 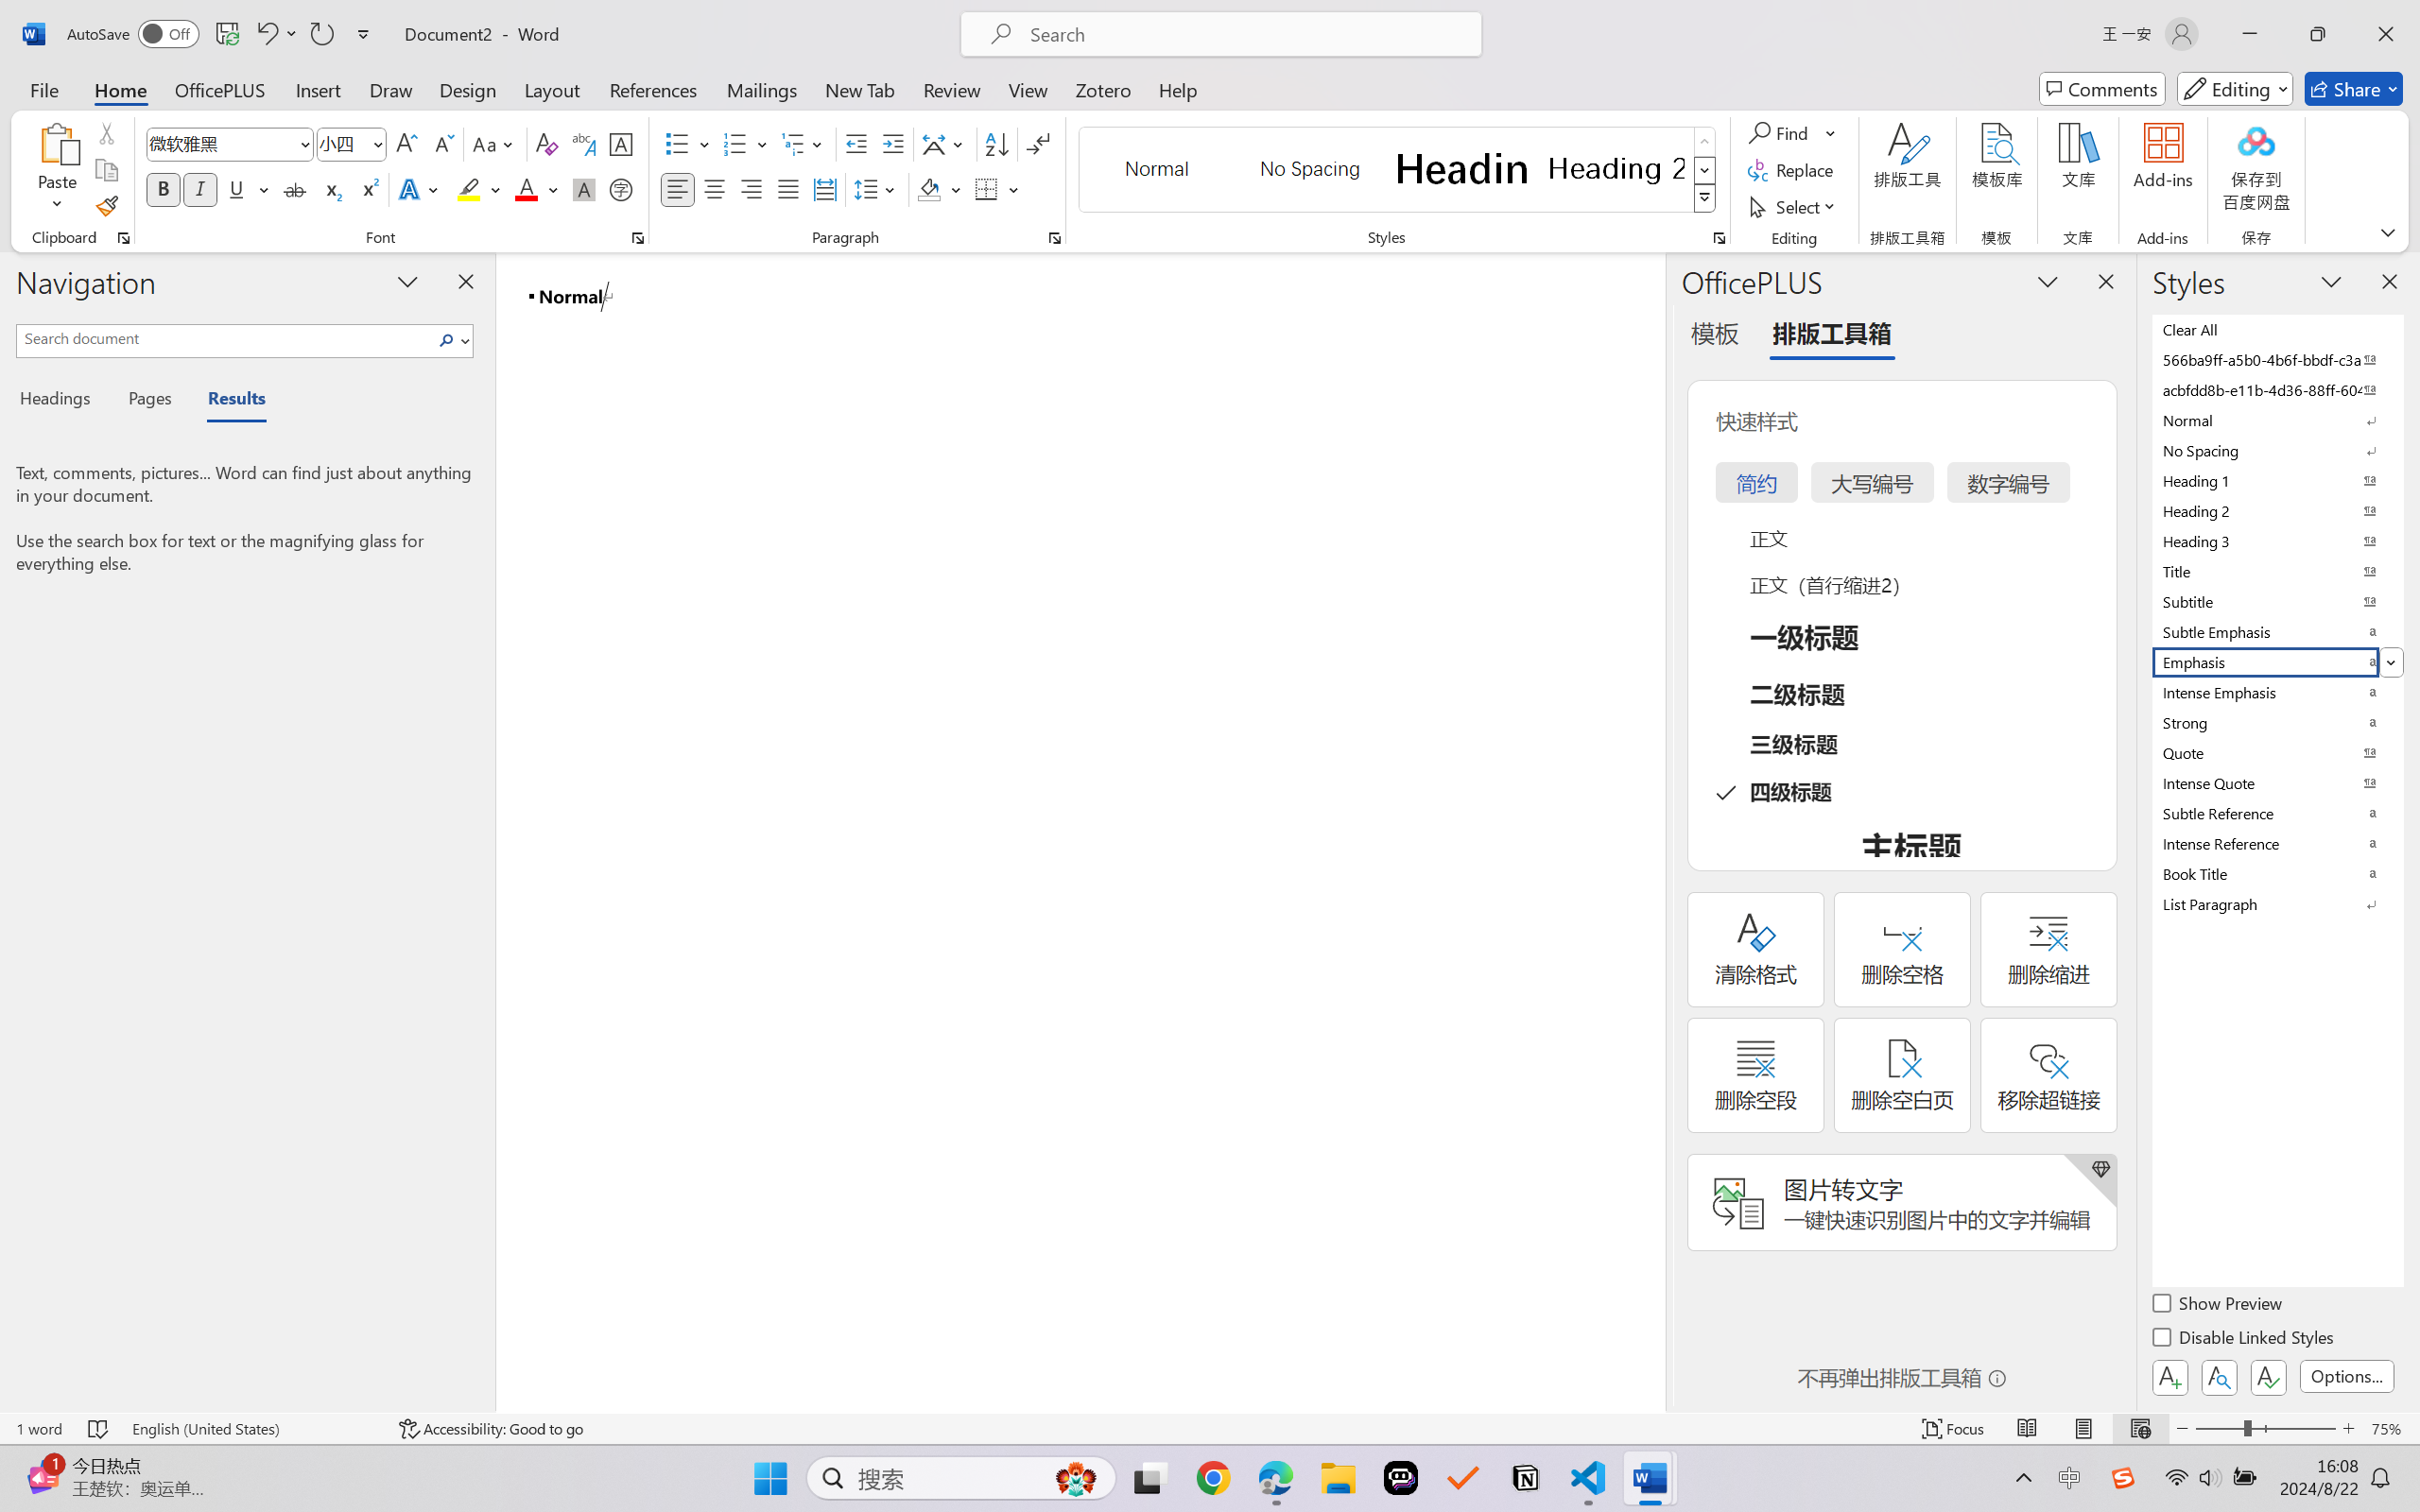 What do you see at coordinates (2276, 722) in the screenshot?
I see `Strong` at bounding box center [2276, 722].